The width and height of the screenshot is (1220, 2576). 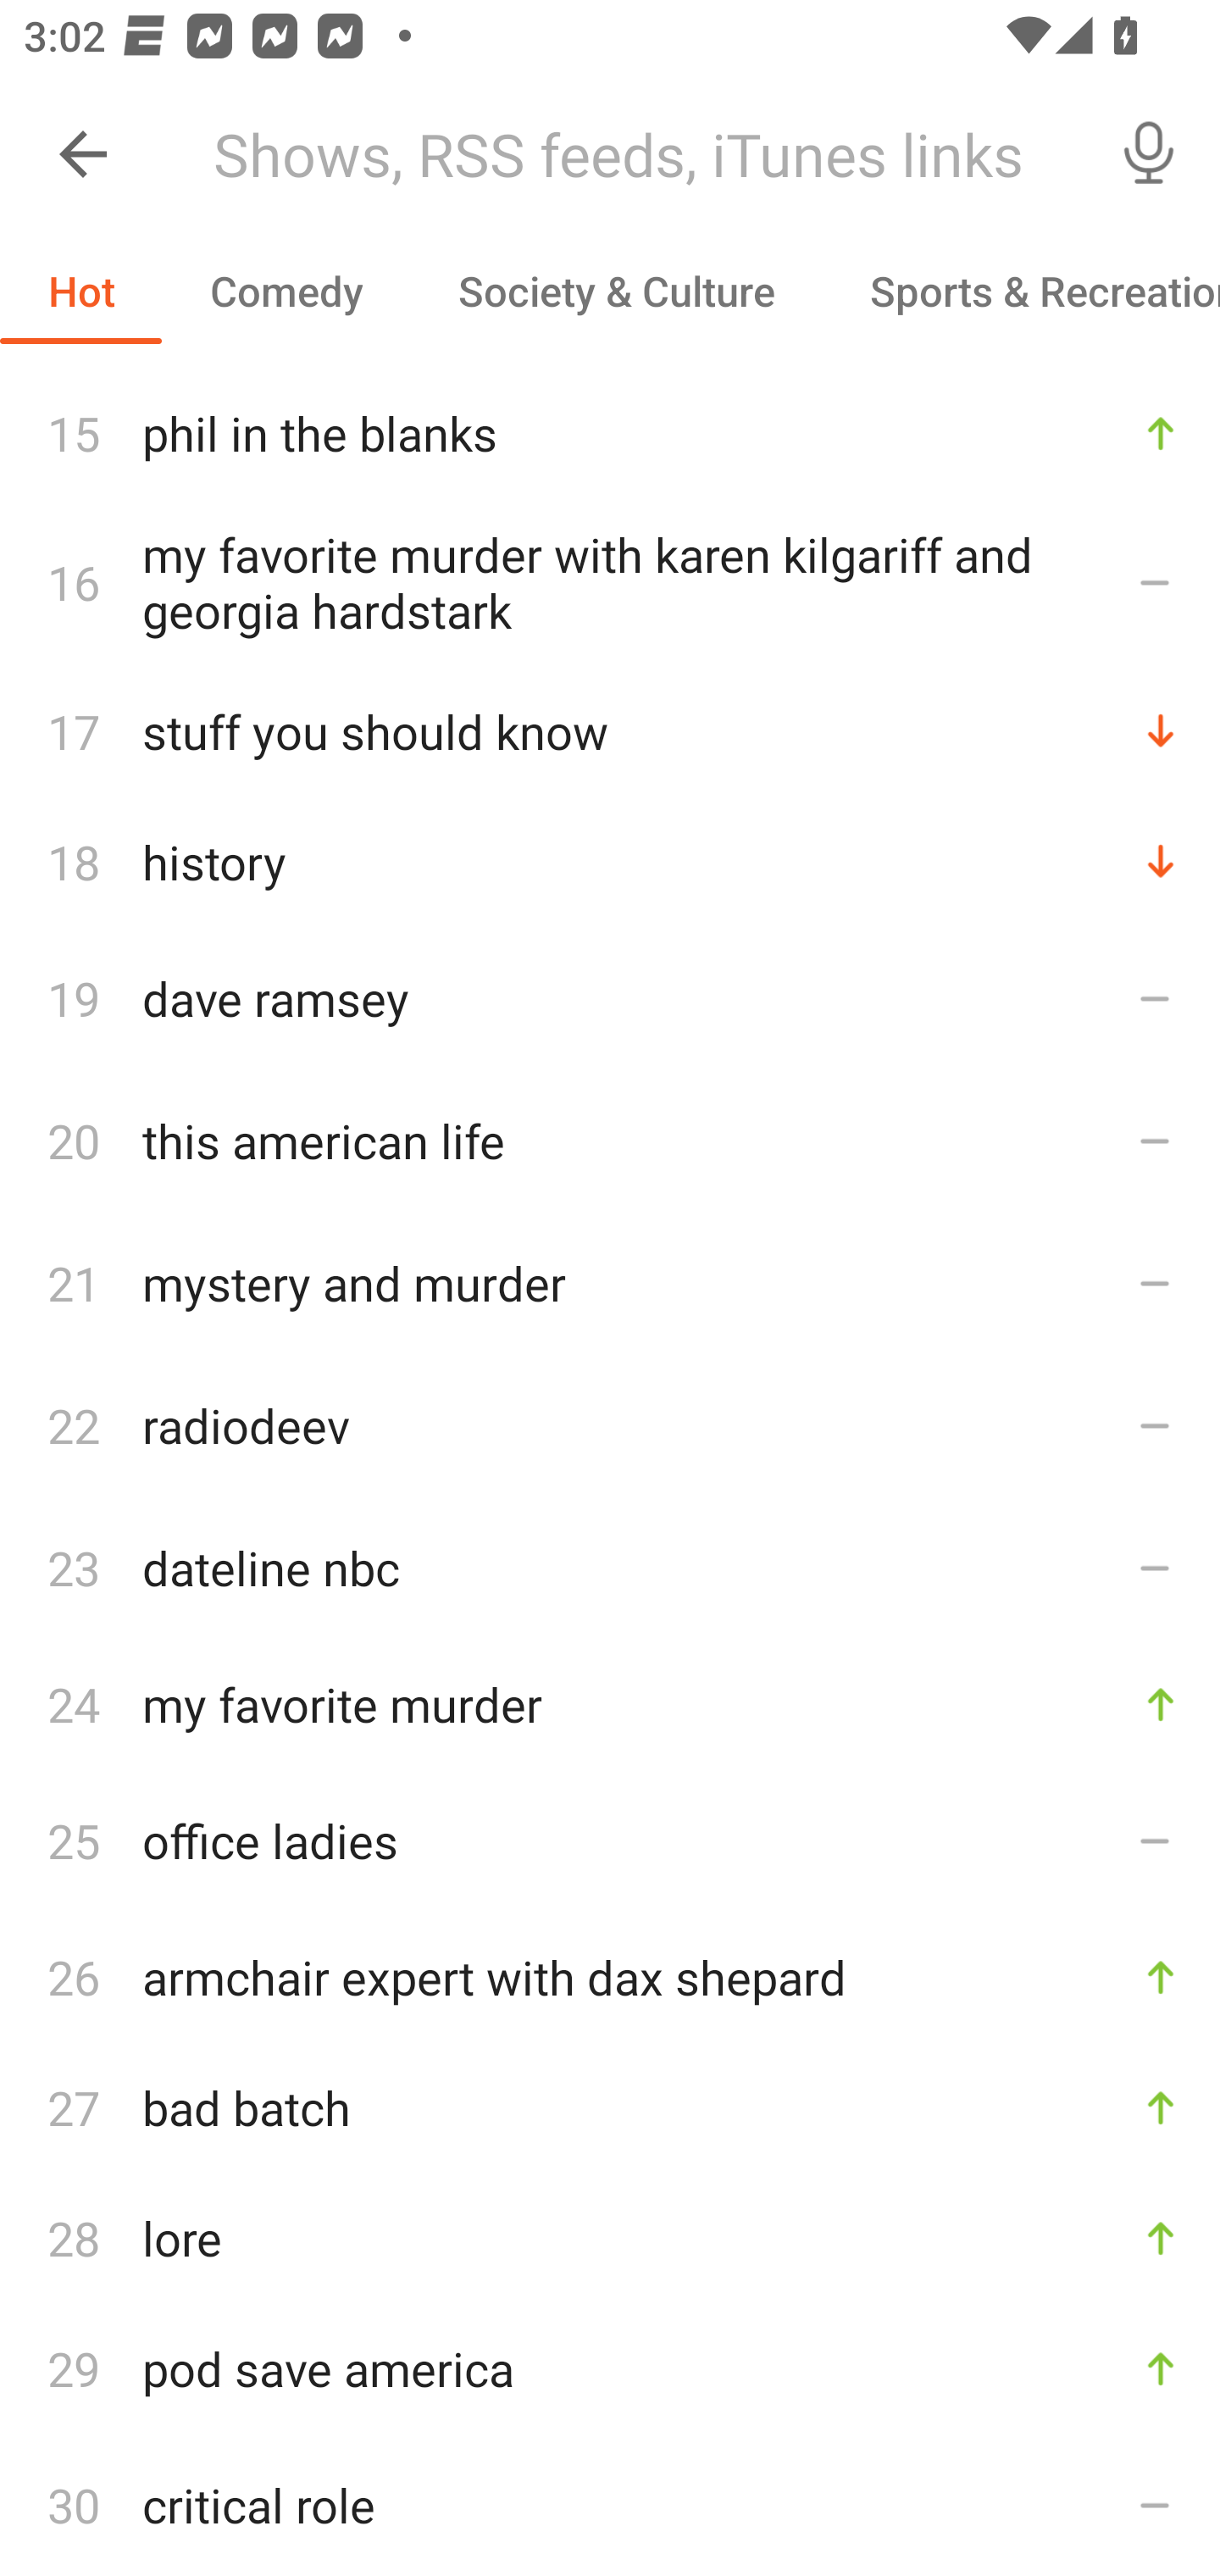 What do you see at coordinates (610, 2368) in the screenshot?
I see `29 pod save america` at bounding box center [610, 2368].